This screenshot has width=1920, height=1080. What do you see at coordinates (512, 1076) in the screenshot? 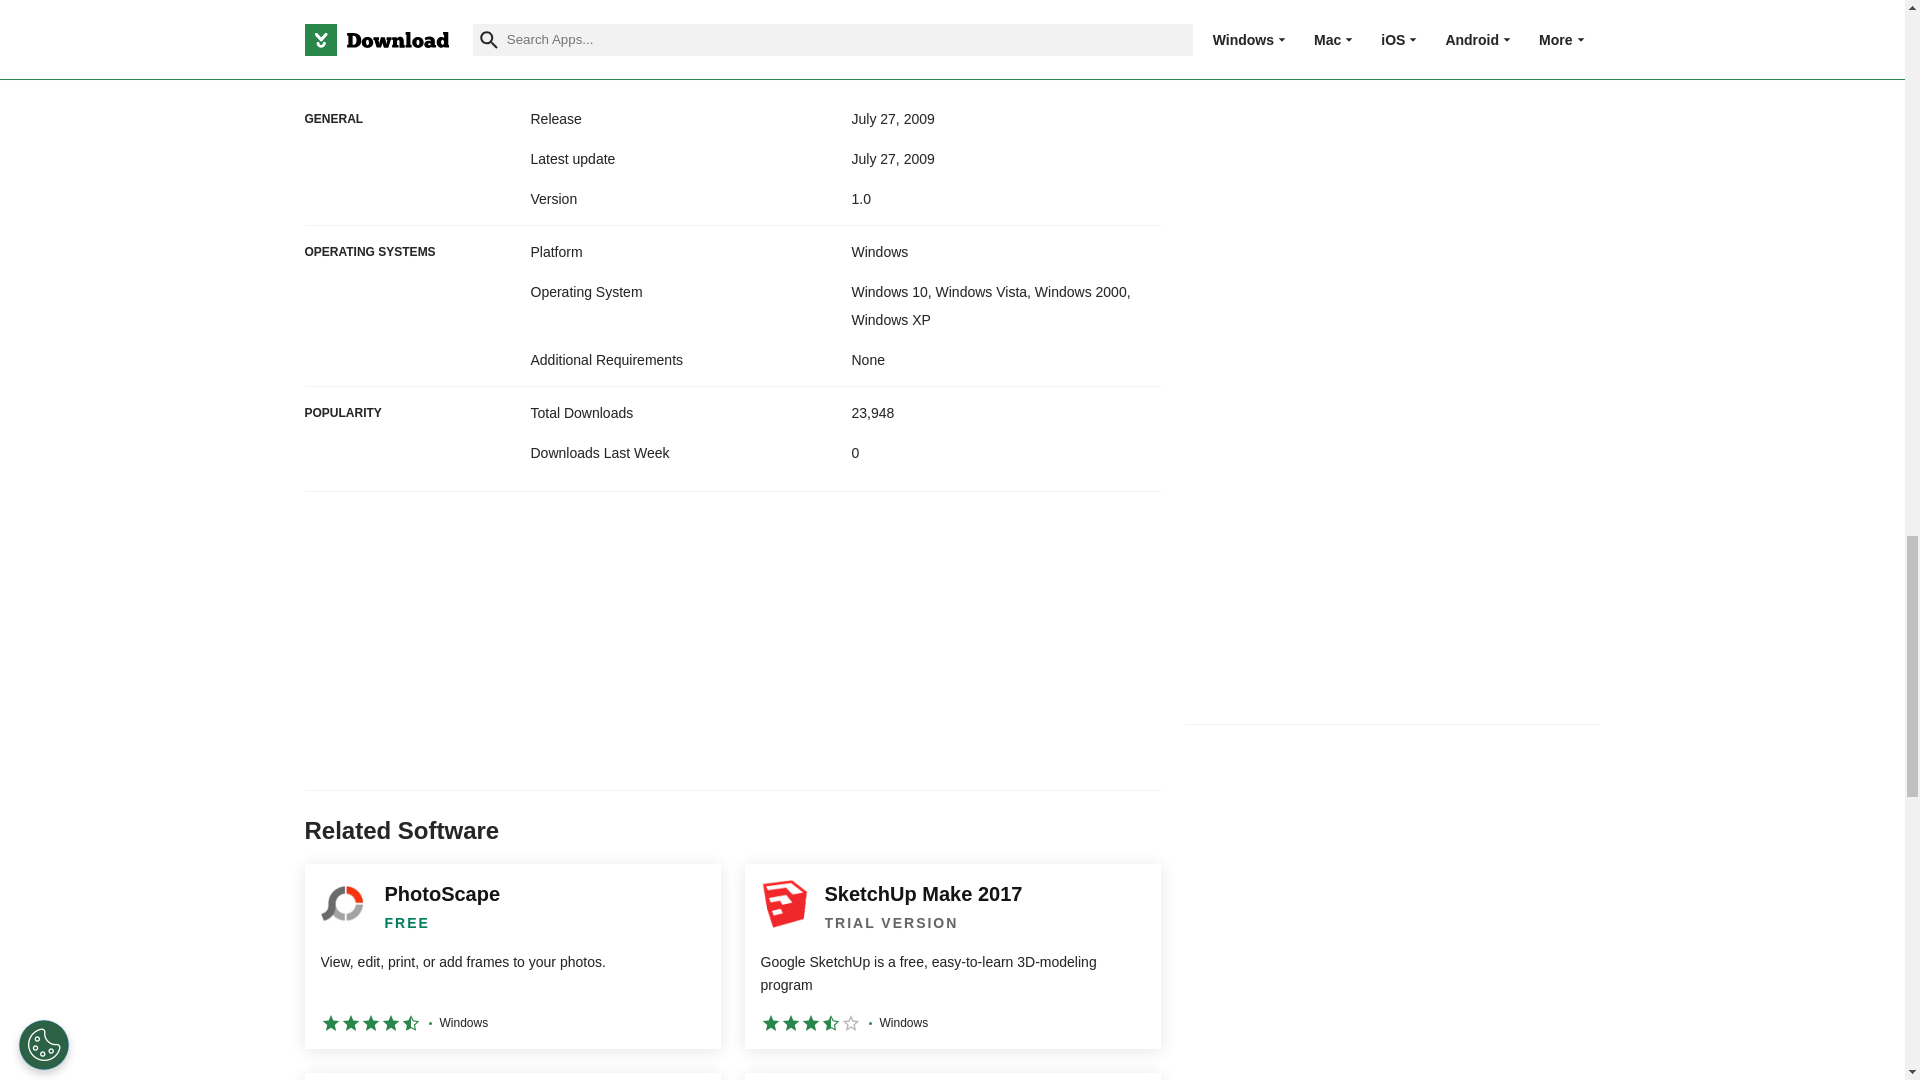
I see `Free Photo Viewer` at bounding box center [512, 1076].